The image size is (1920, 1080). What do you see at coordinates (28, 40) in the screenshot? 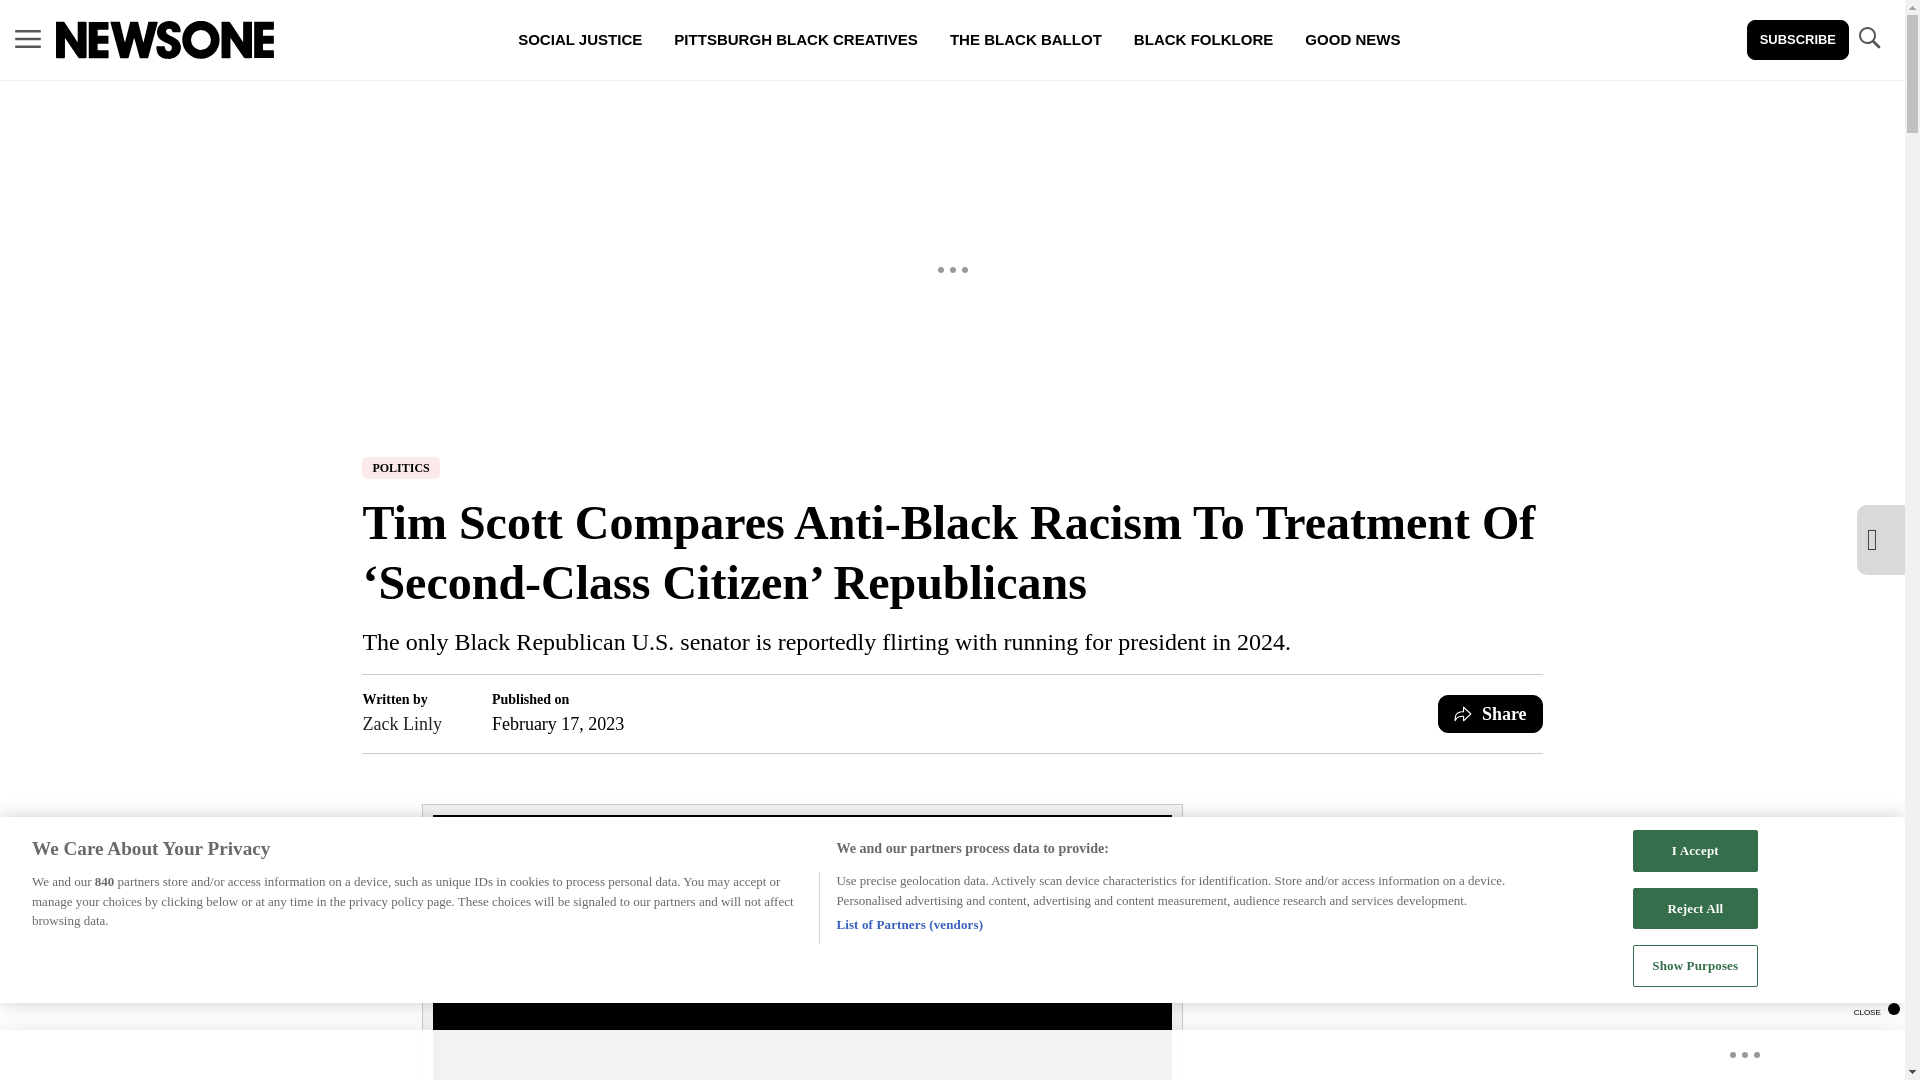
I see `MENU` at bounding box center [28, 40].